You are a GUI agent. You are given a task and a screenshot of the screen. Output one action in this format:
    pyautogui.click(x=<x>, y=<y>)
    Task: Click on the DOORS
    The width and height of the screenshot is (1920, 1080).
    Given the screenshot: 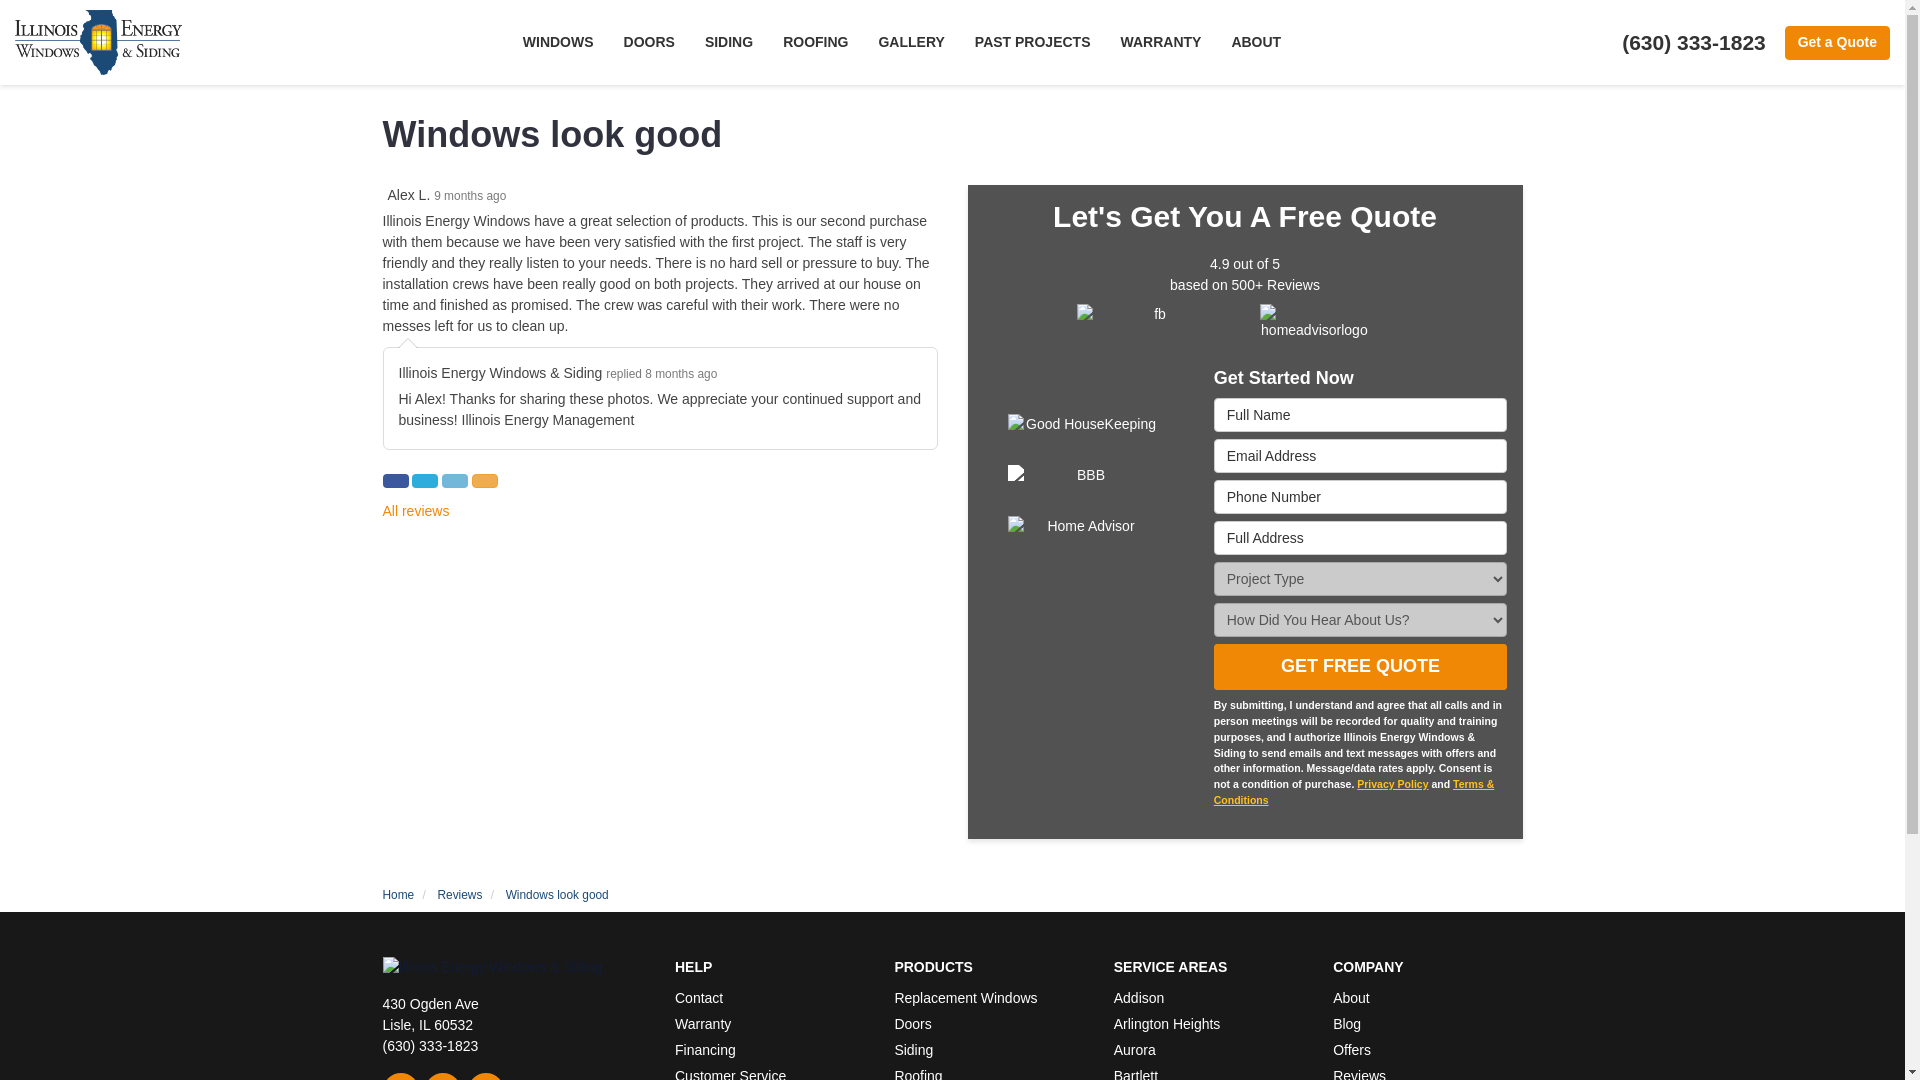 What is the action you would take?
    pyautogui.click(x=648, y=42)
    